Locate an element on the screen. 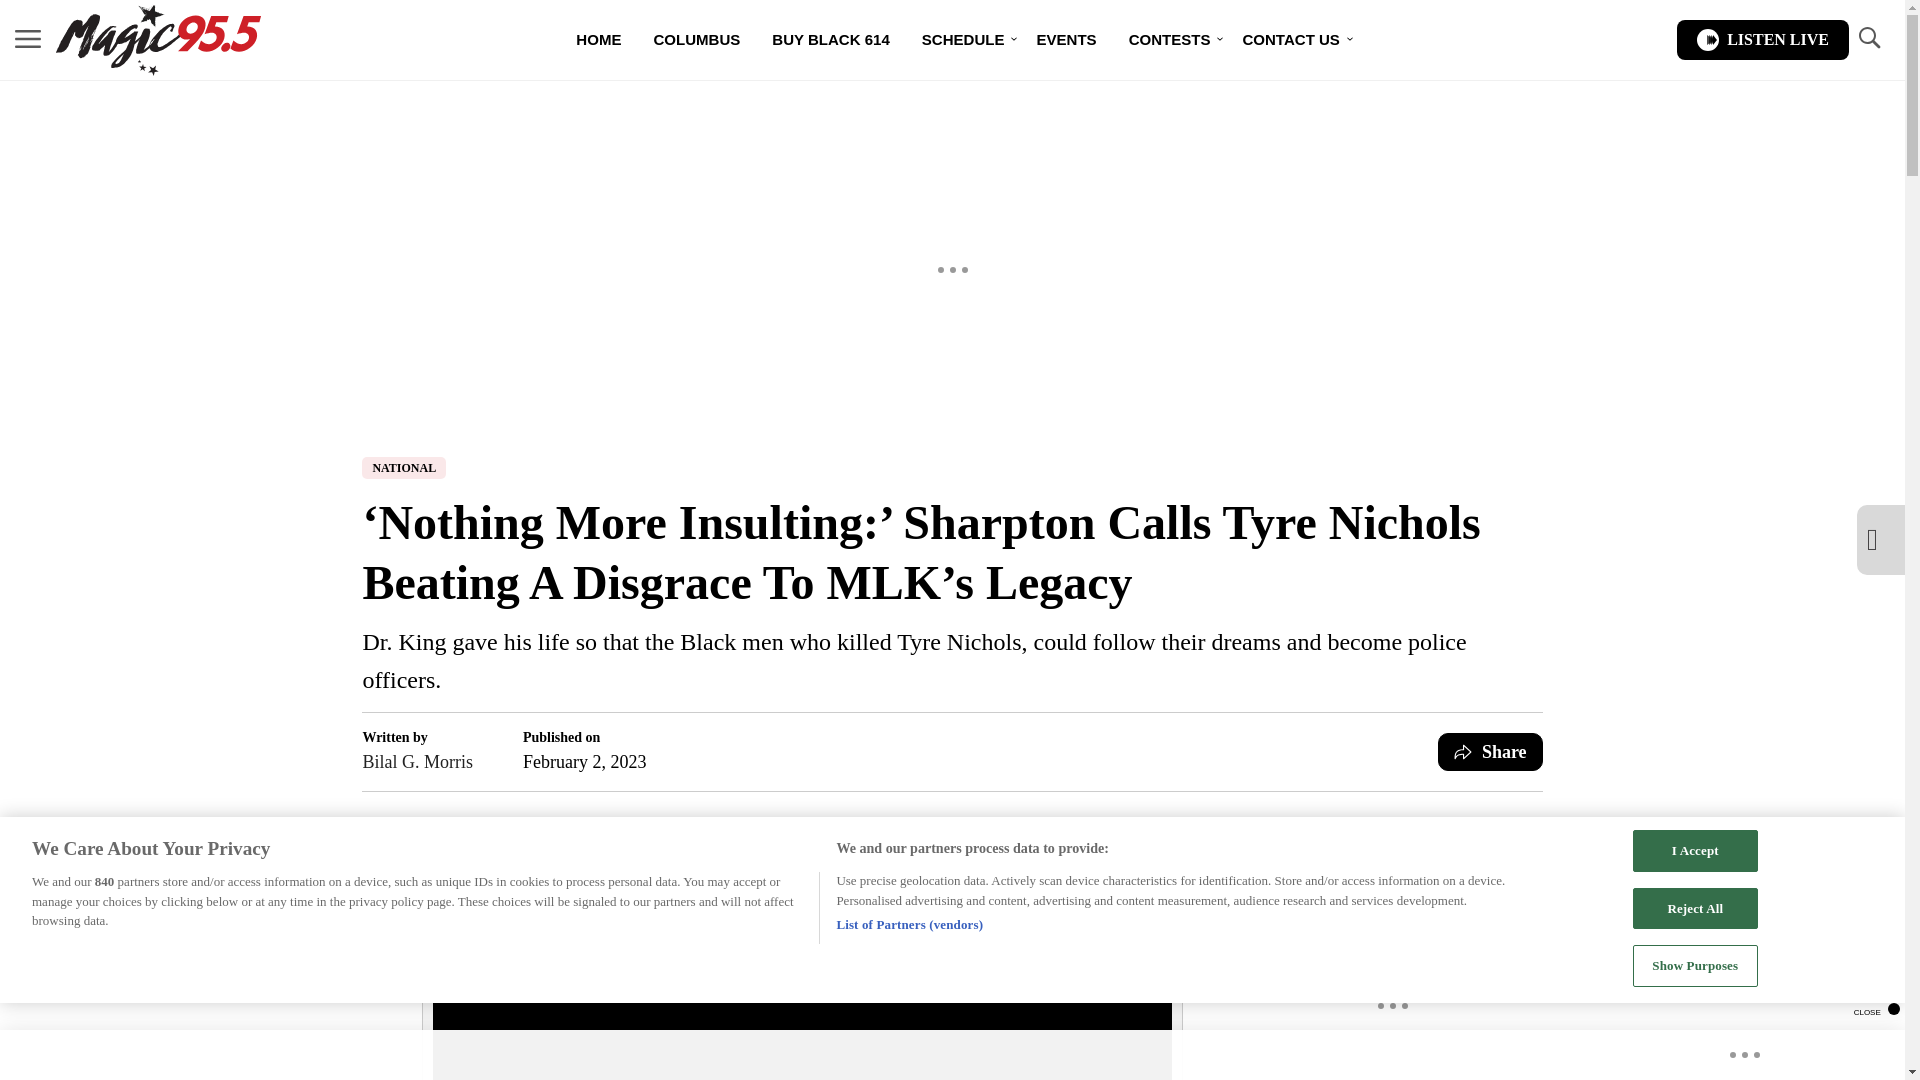  NATIONAL is located at coordinates (404, 468).